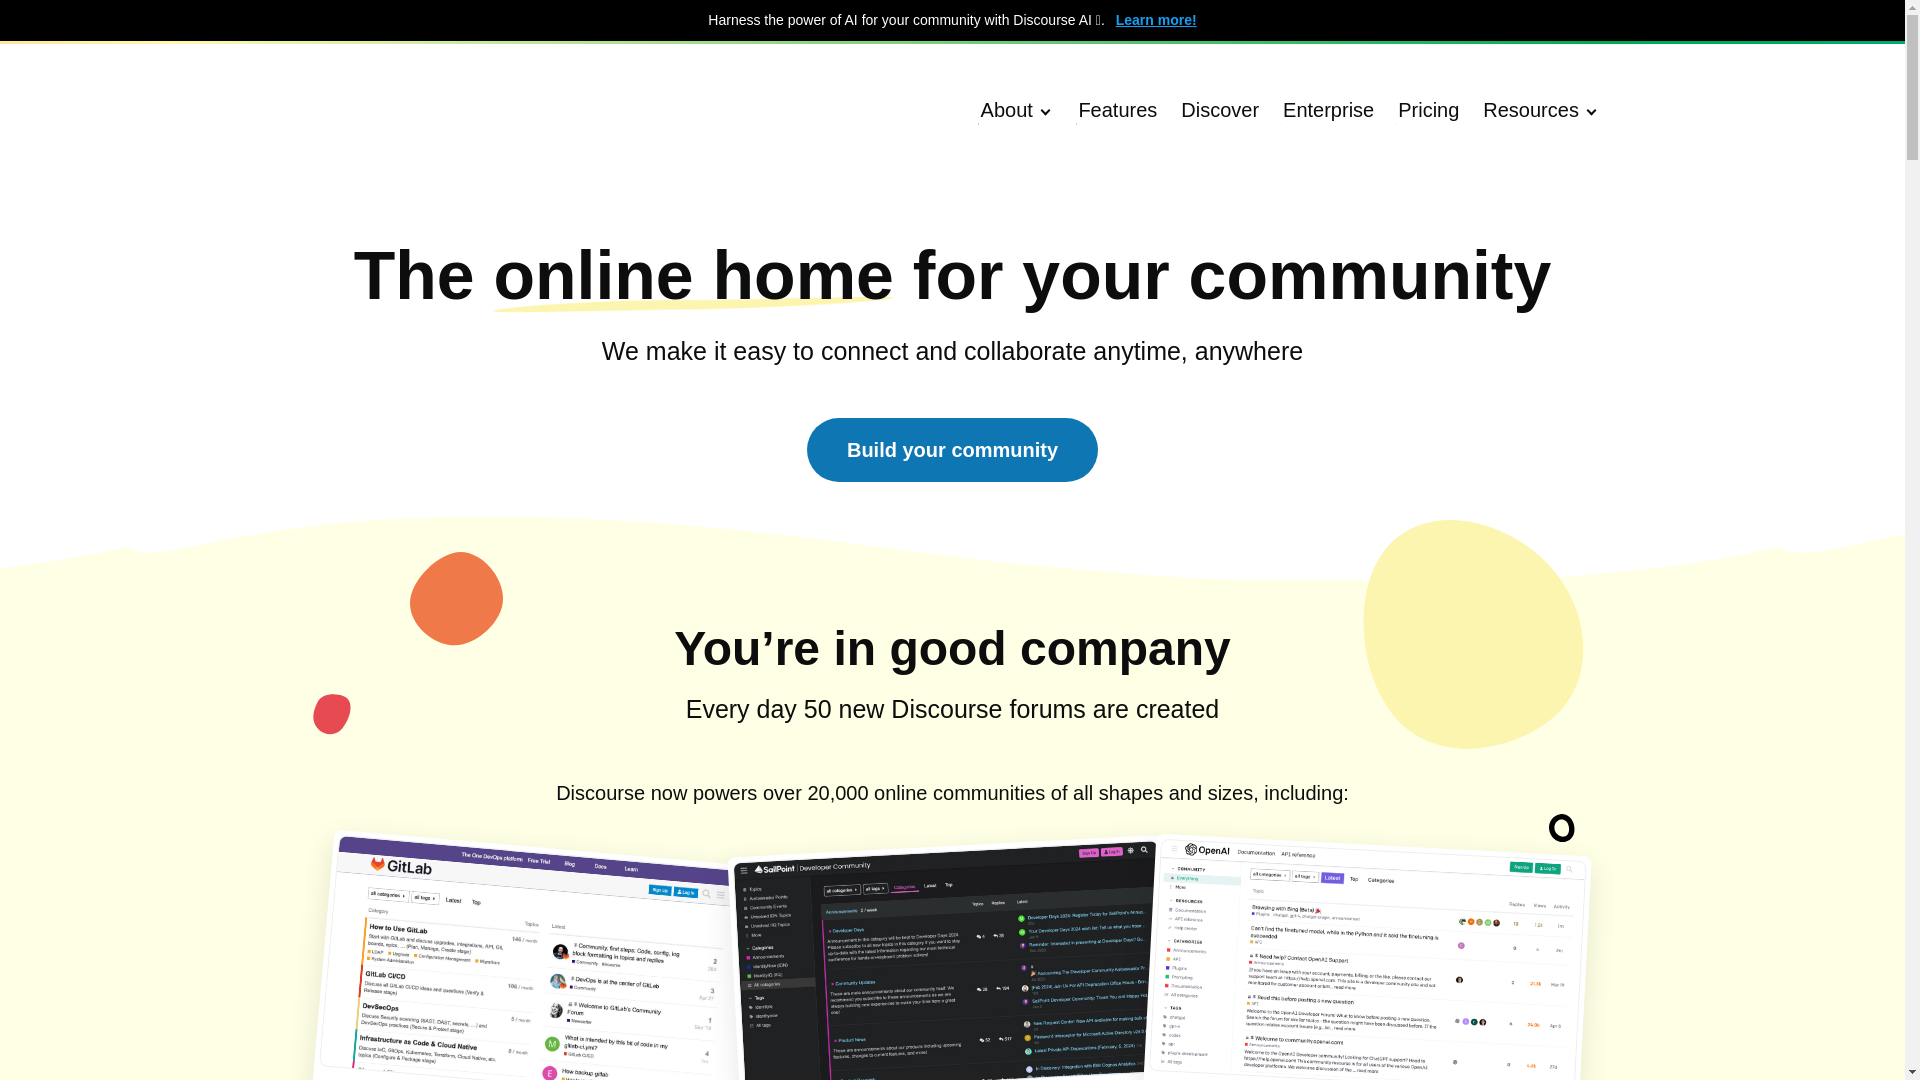 The height and width of the screenshot is (1080, 1920). Describe the element at coordinates (58, 10) in the screenshot. I see `Skip to content` at that location.